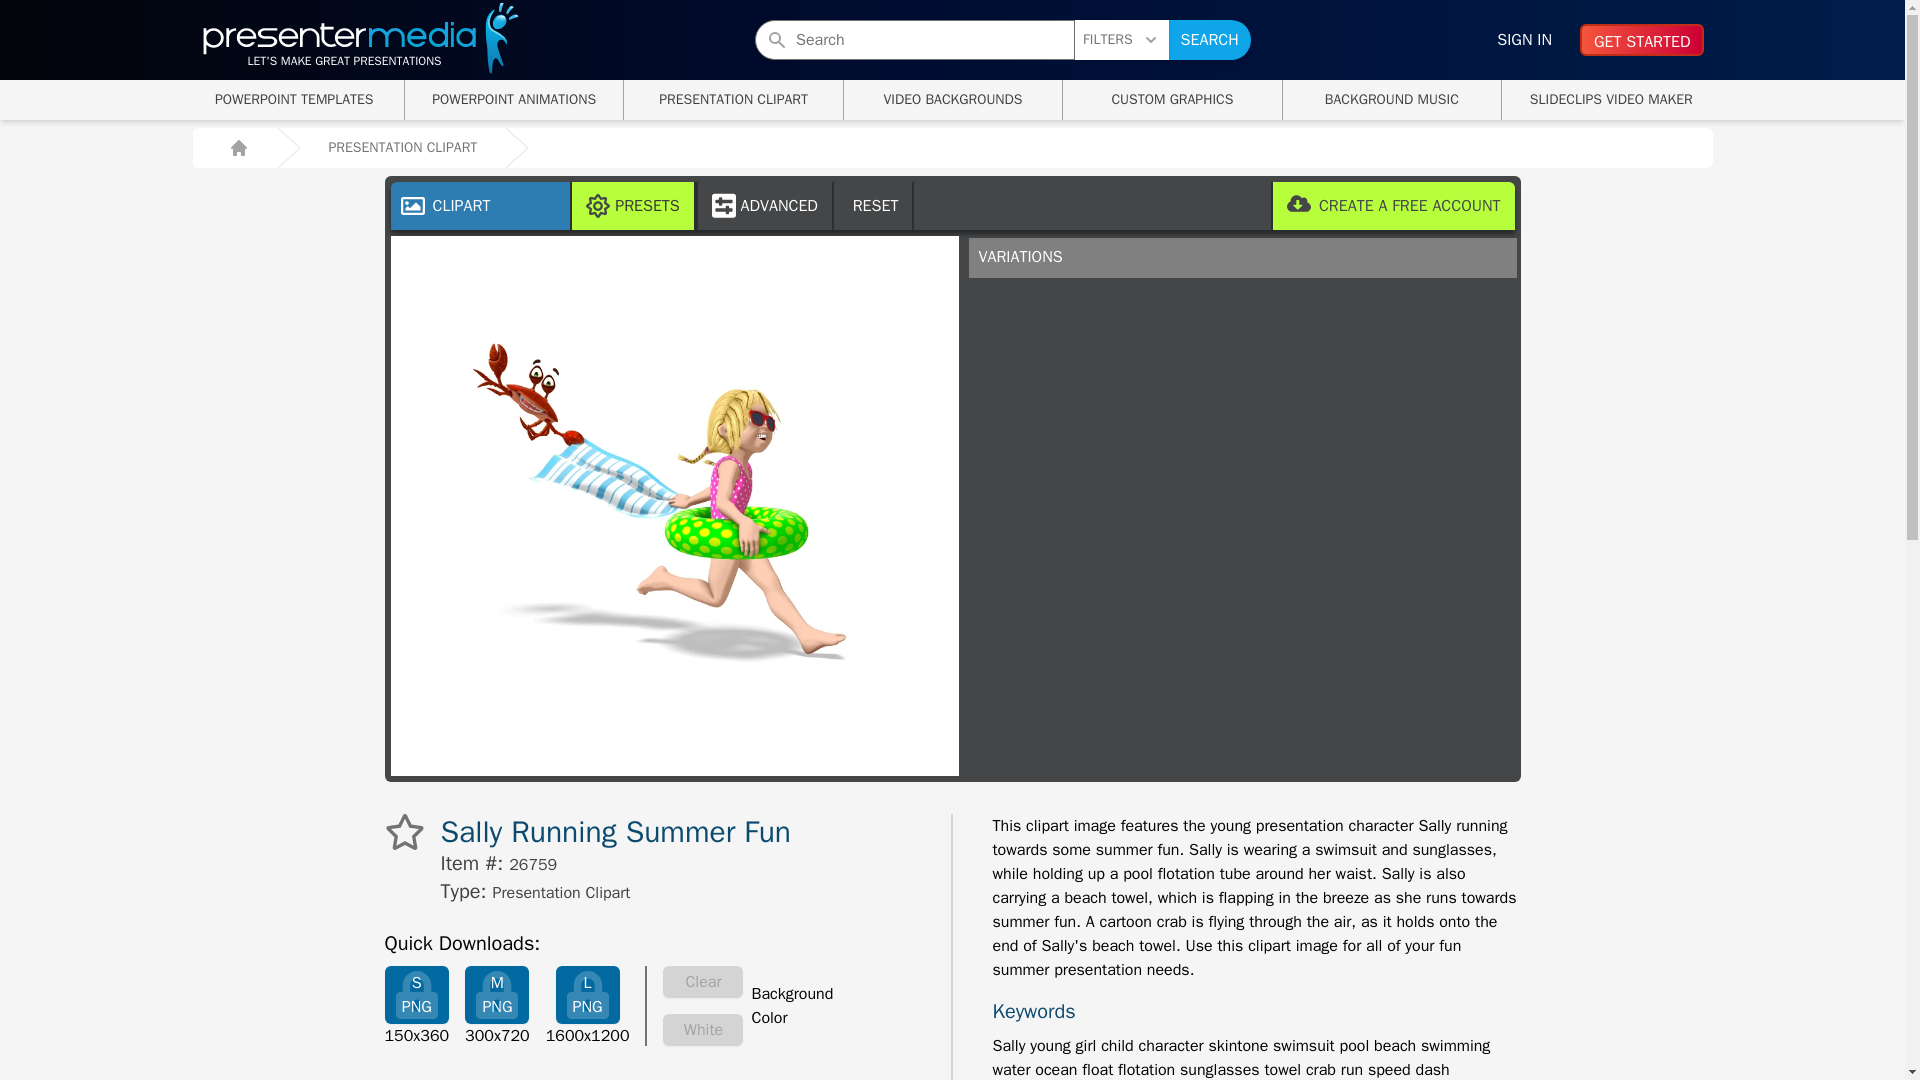  I want to click on SIGN IN, so click(294, 99).